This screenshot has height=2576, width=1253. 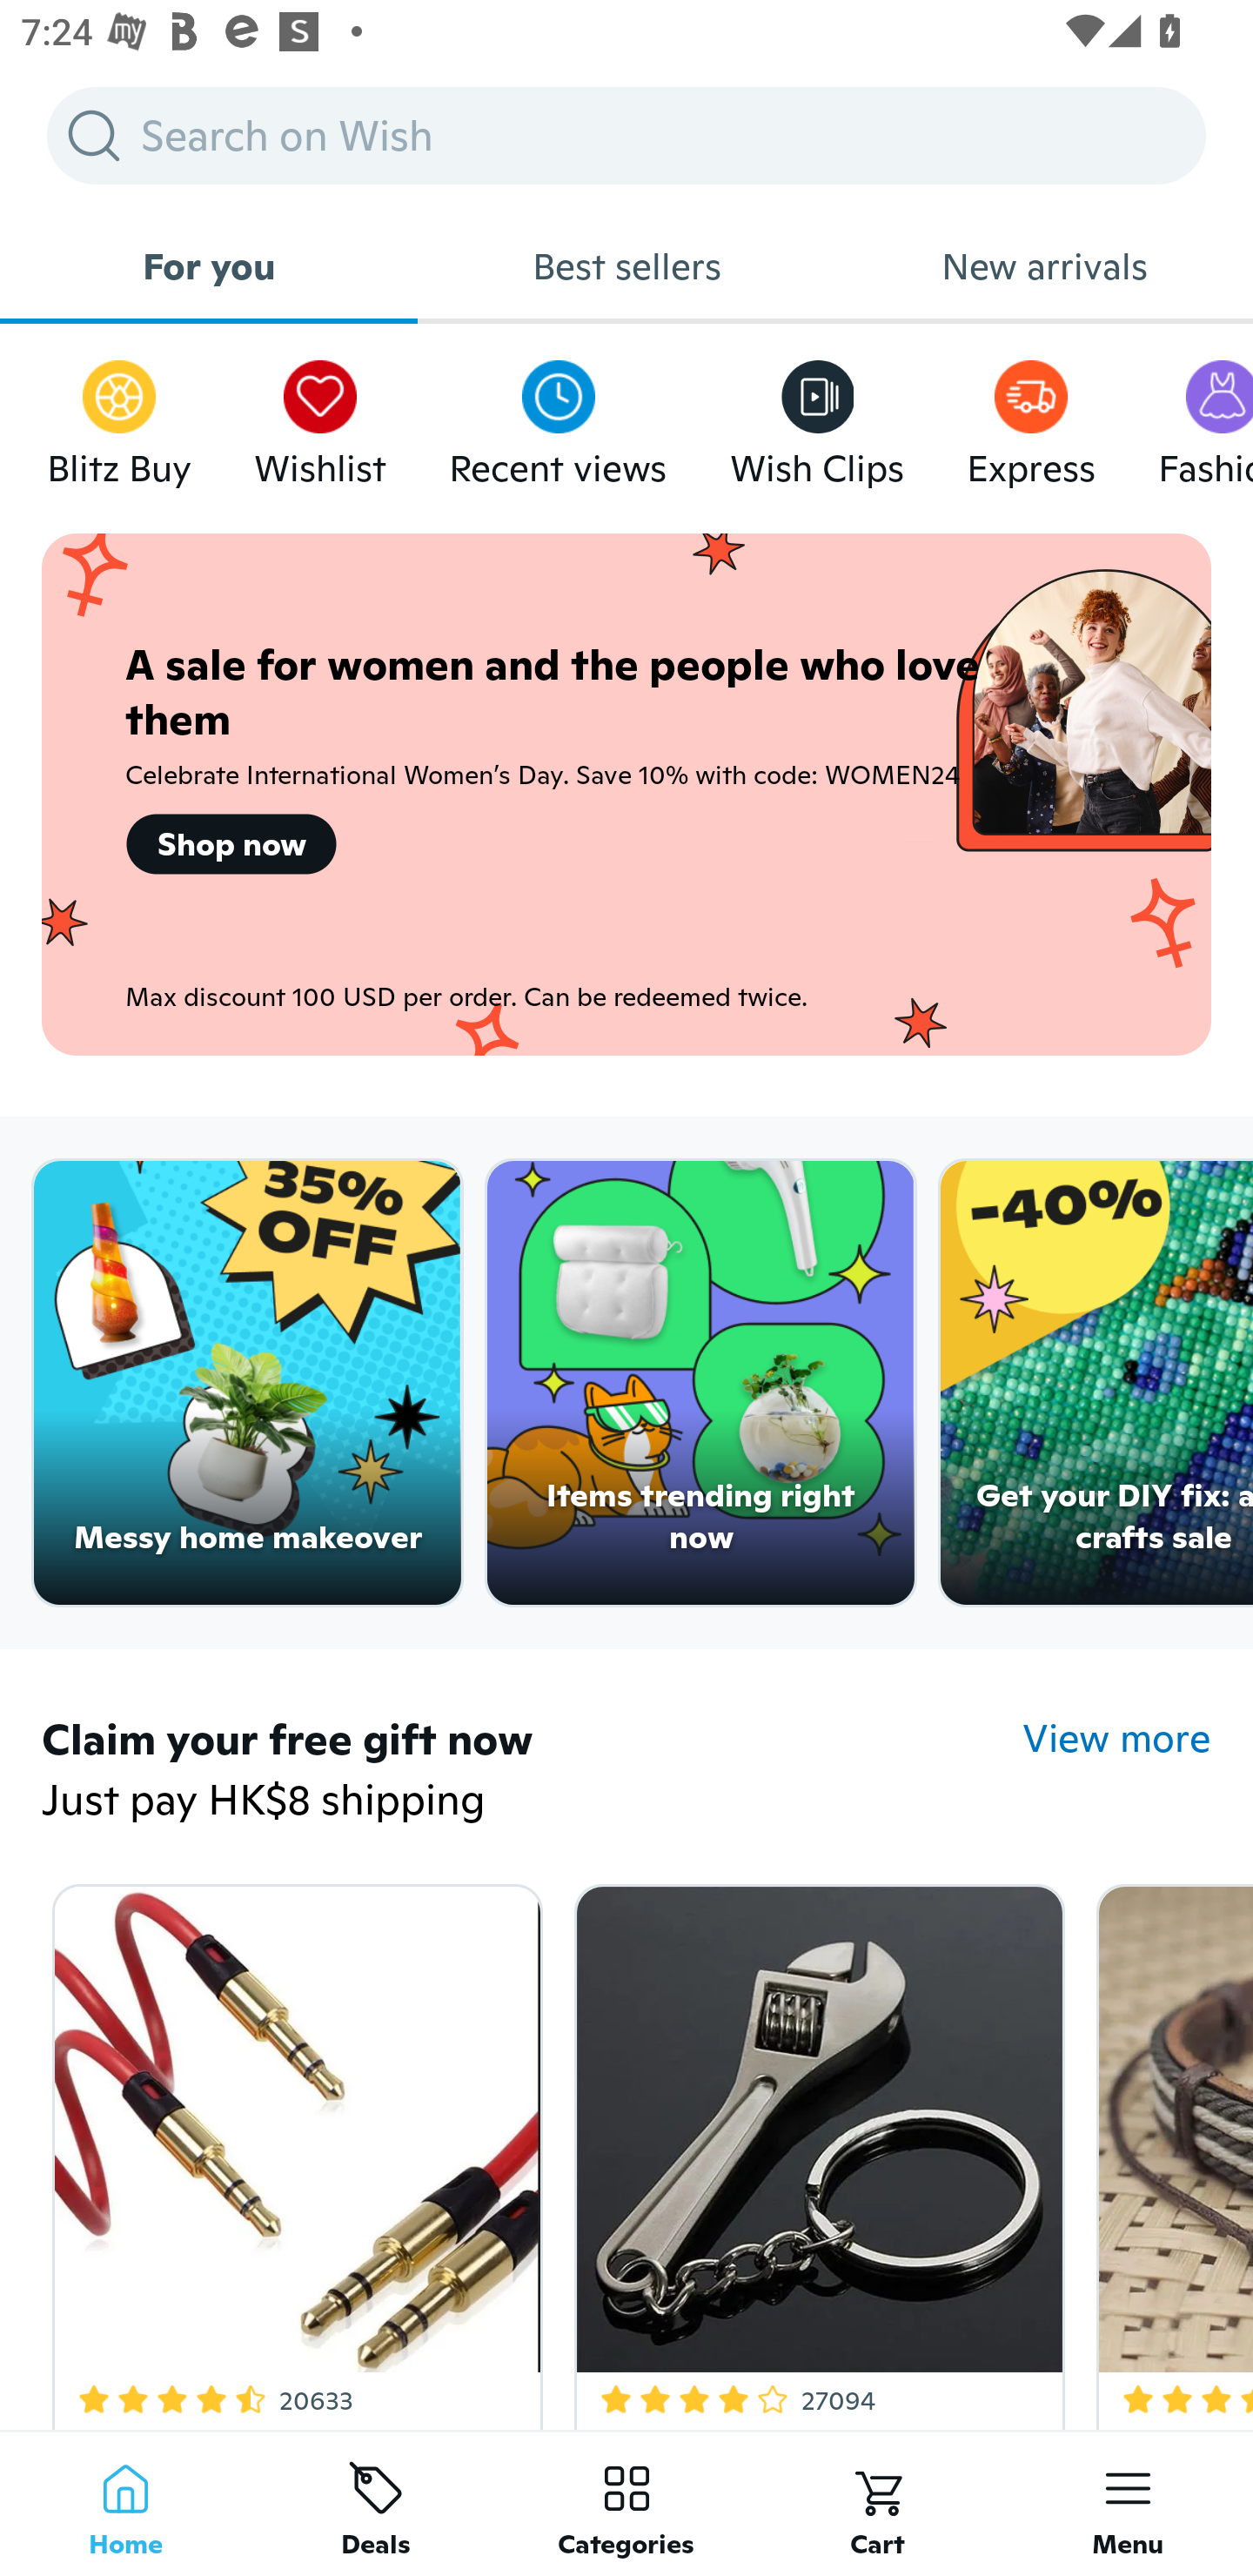 What do you see at coordinates (1096, 1383) in the screenshot?
I see `Get your DIY fix: arts & crafts sale` at bounding box center [1096, 1383].